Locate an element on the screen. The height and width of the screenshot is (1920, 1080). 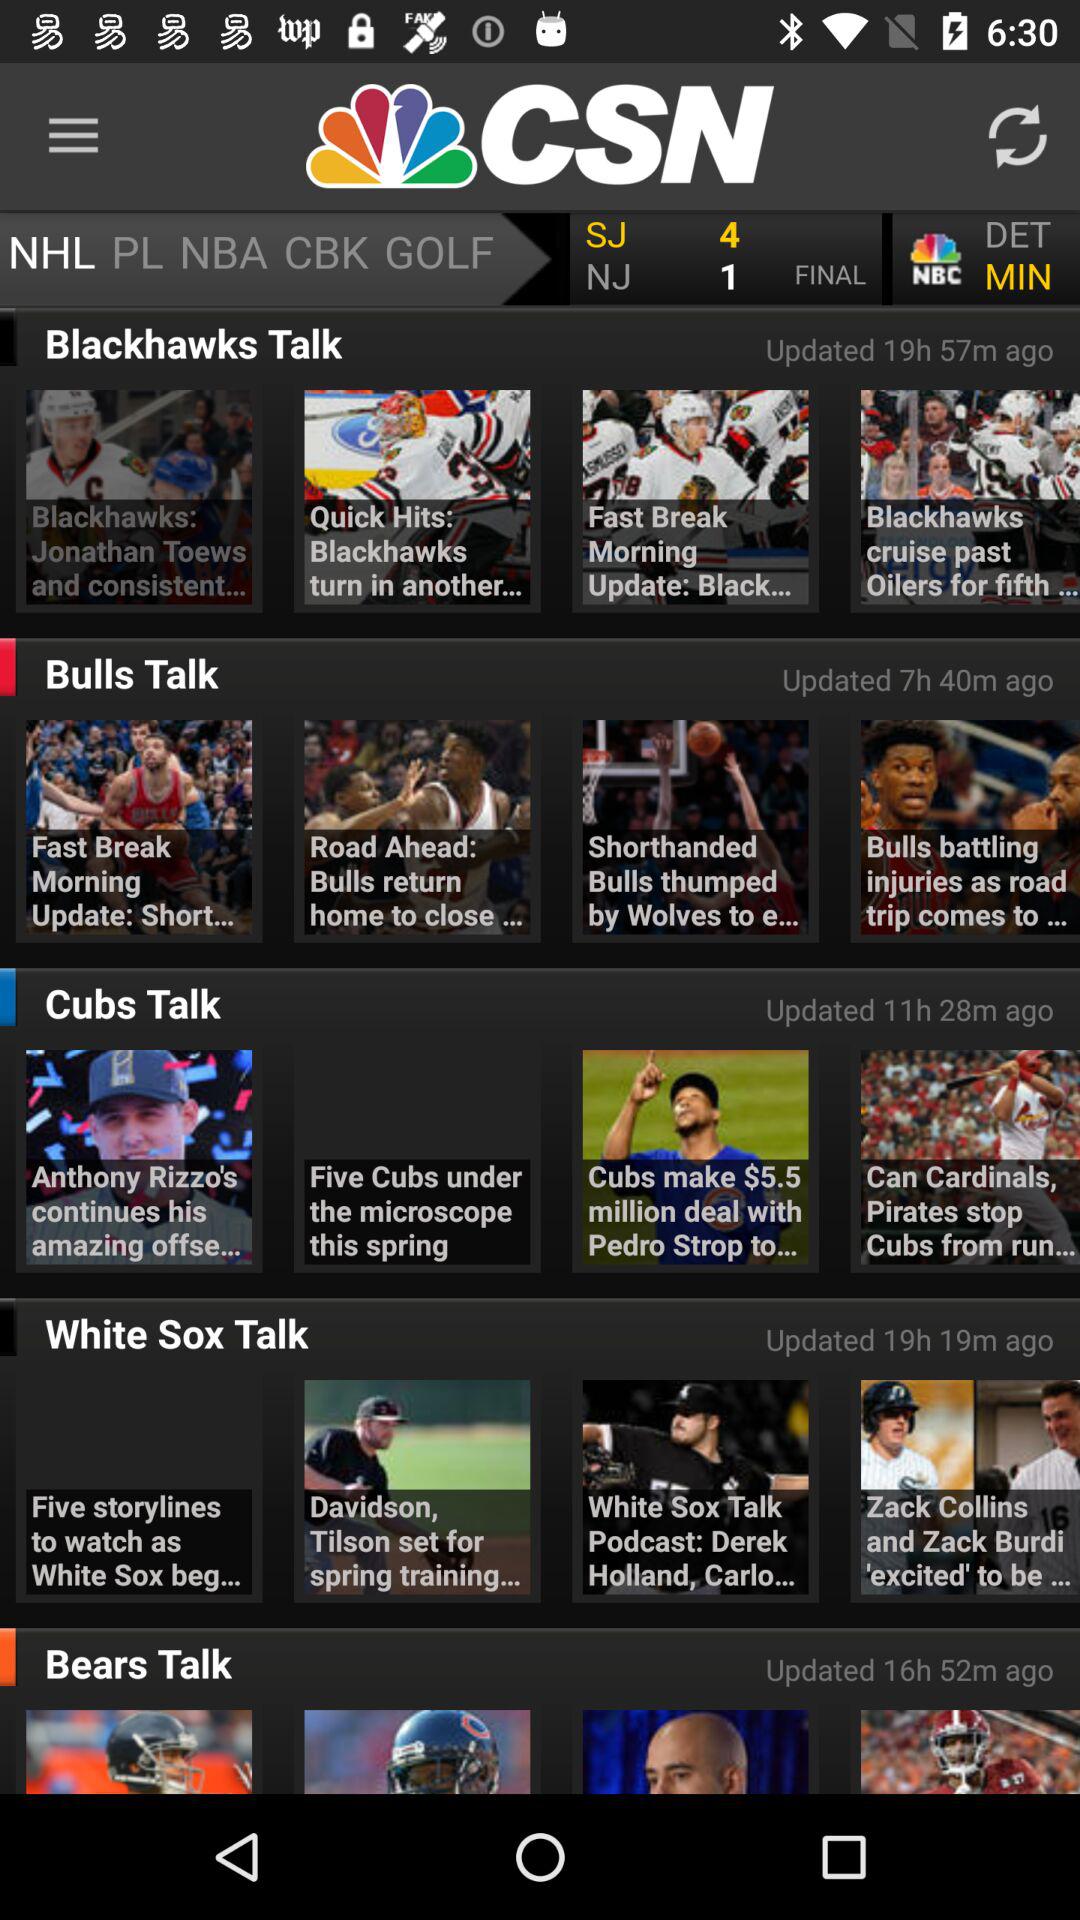
open menu is located at coordinates (540, 259).